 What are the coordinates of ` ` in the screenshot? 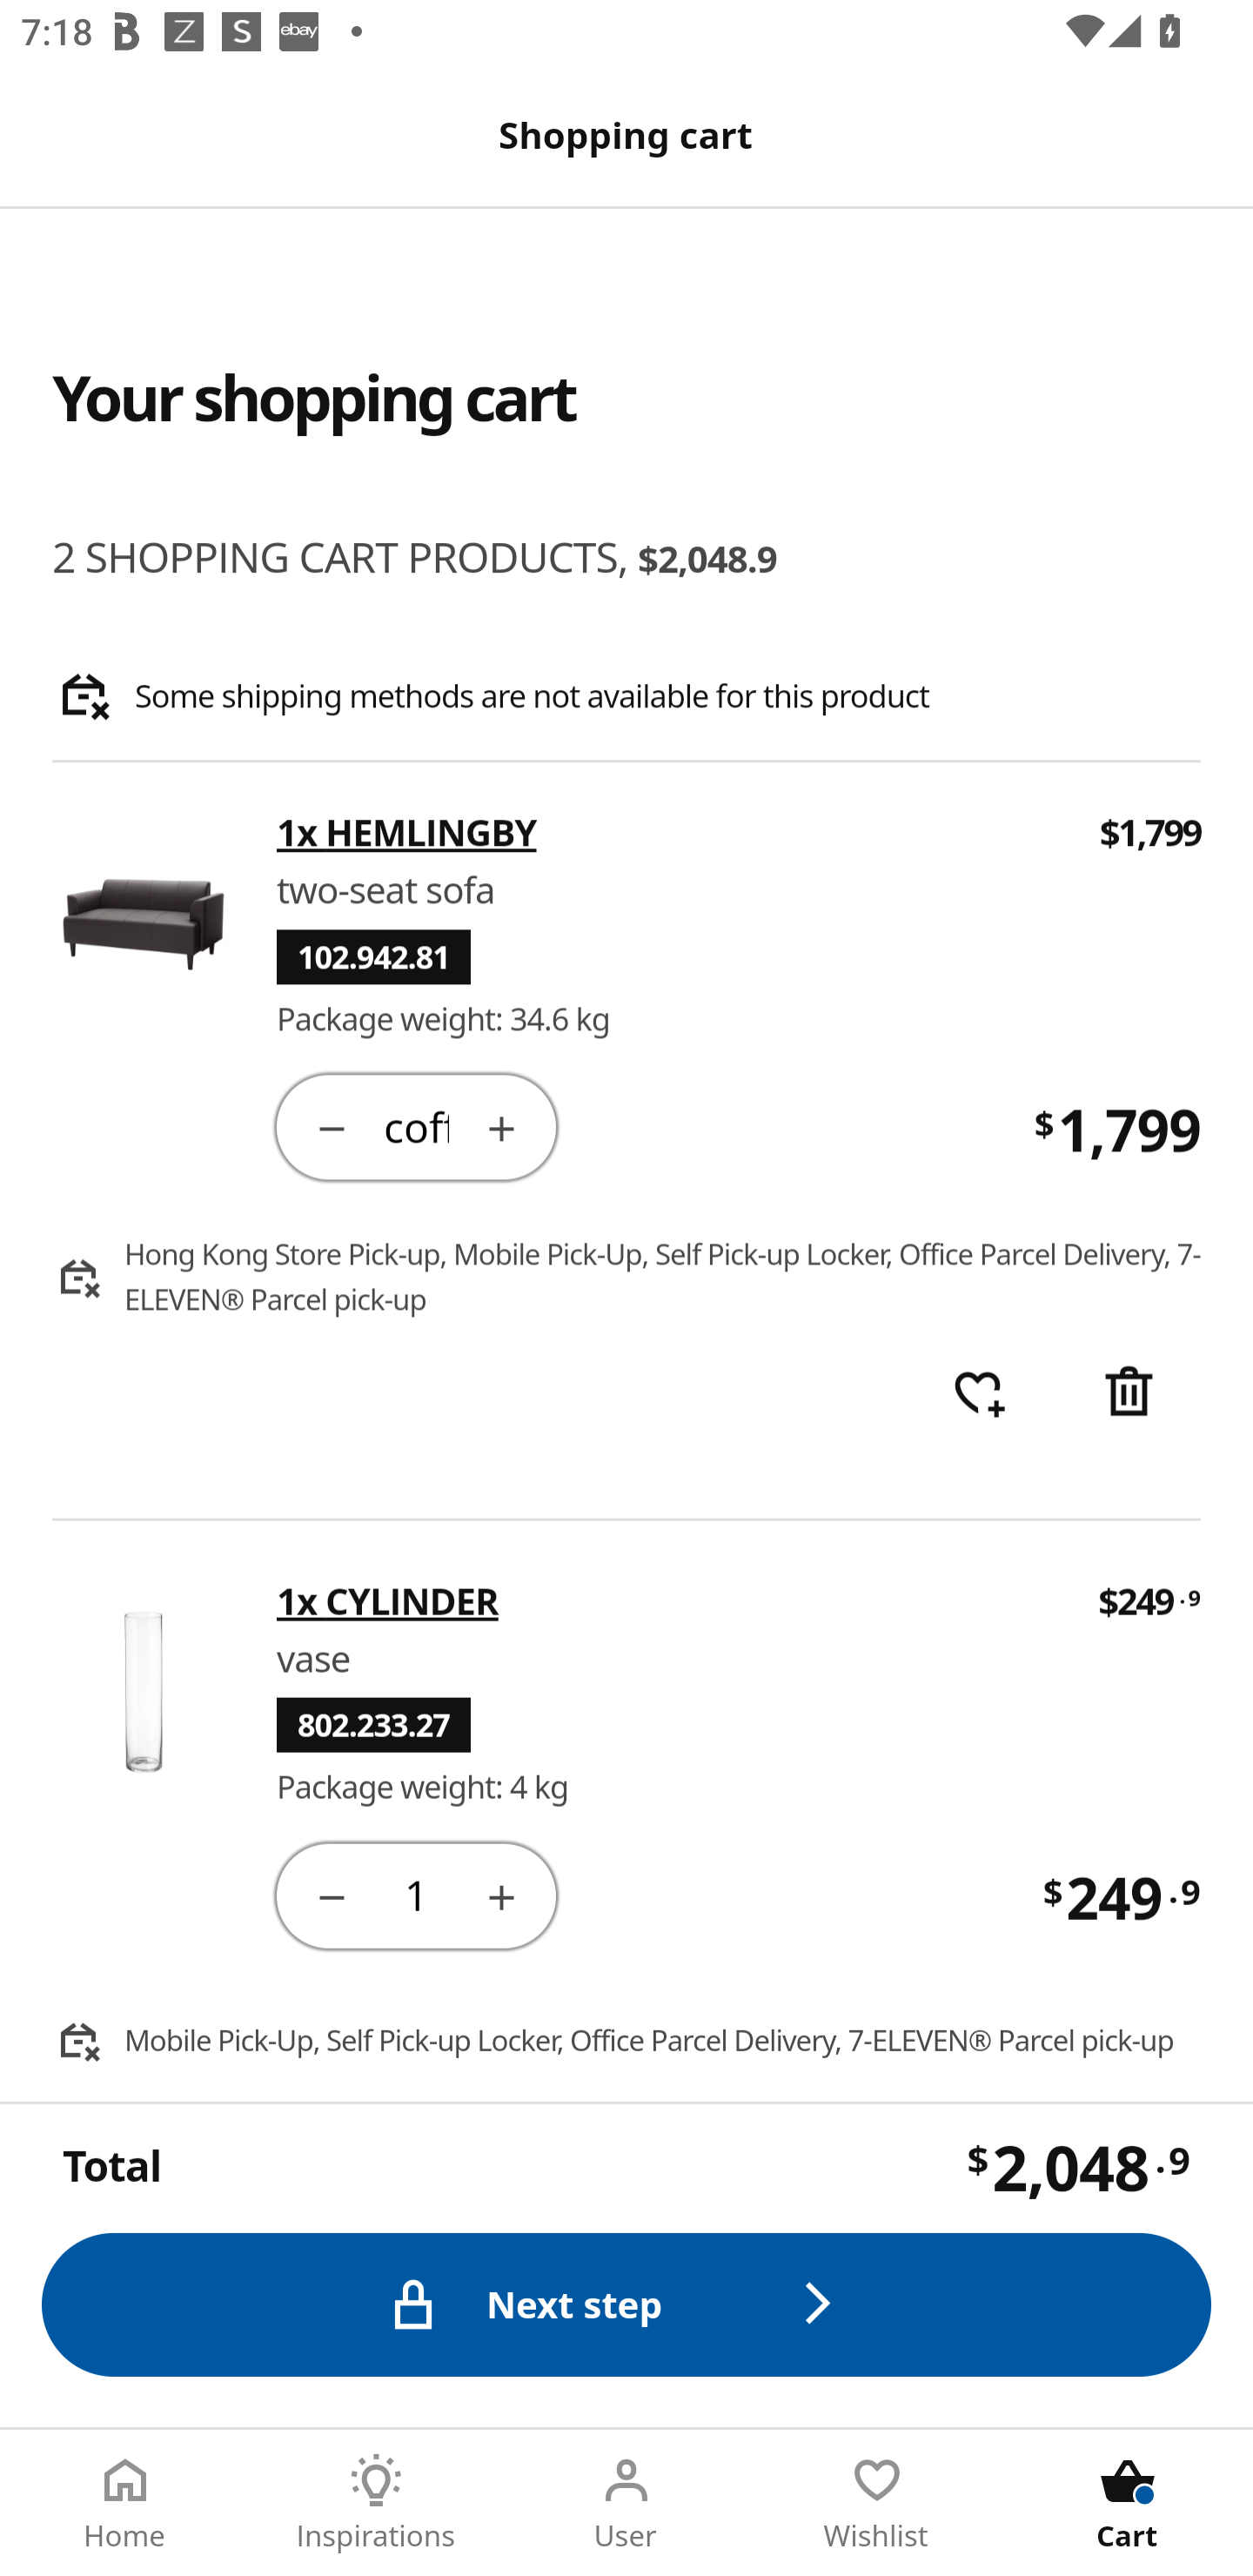 It's located at (978, 1394).